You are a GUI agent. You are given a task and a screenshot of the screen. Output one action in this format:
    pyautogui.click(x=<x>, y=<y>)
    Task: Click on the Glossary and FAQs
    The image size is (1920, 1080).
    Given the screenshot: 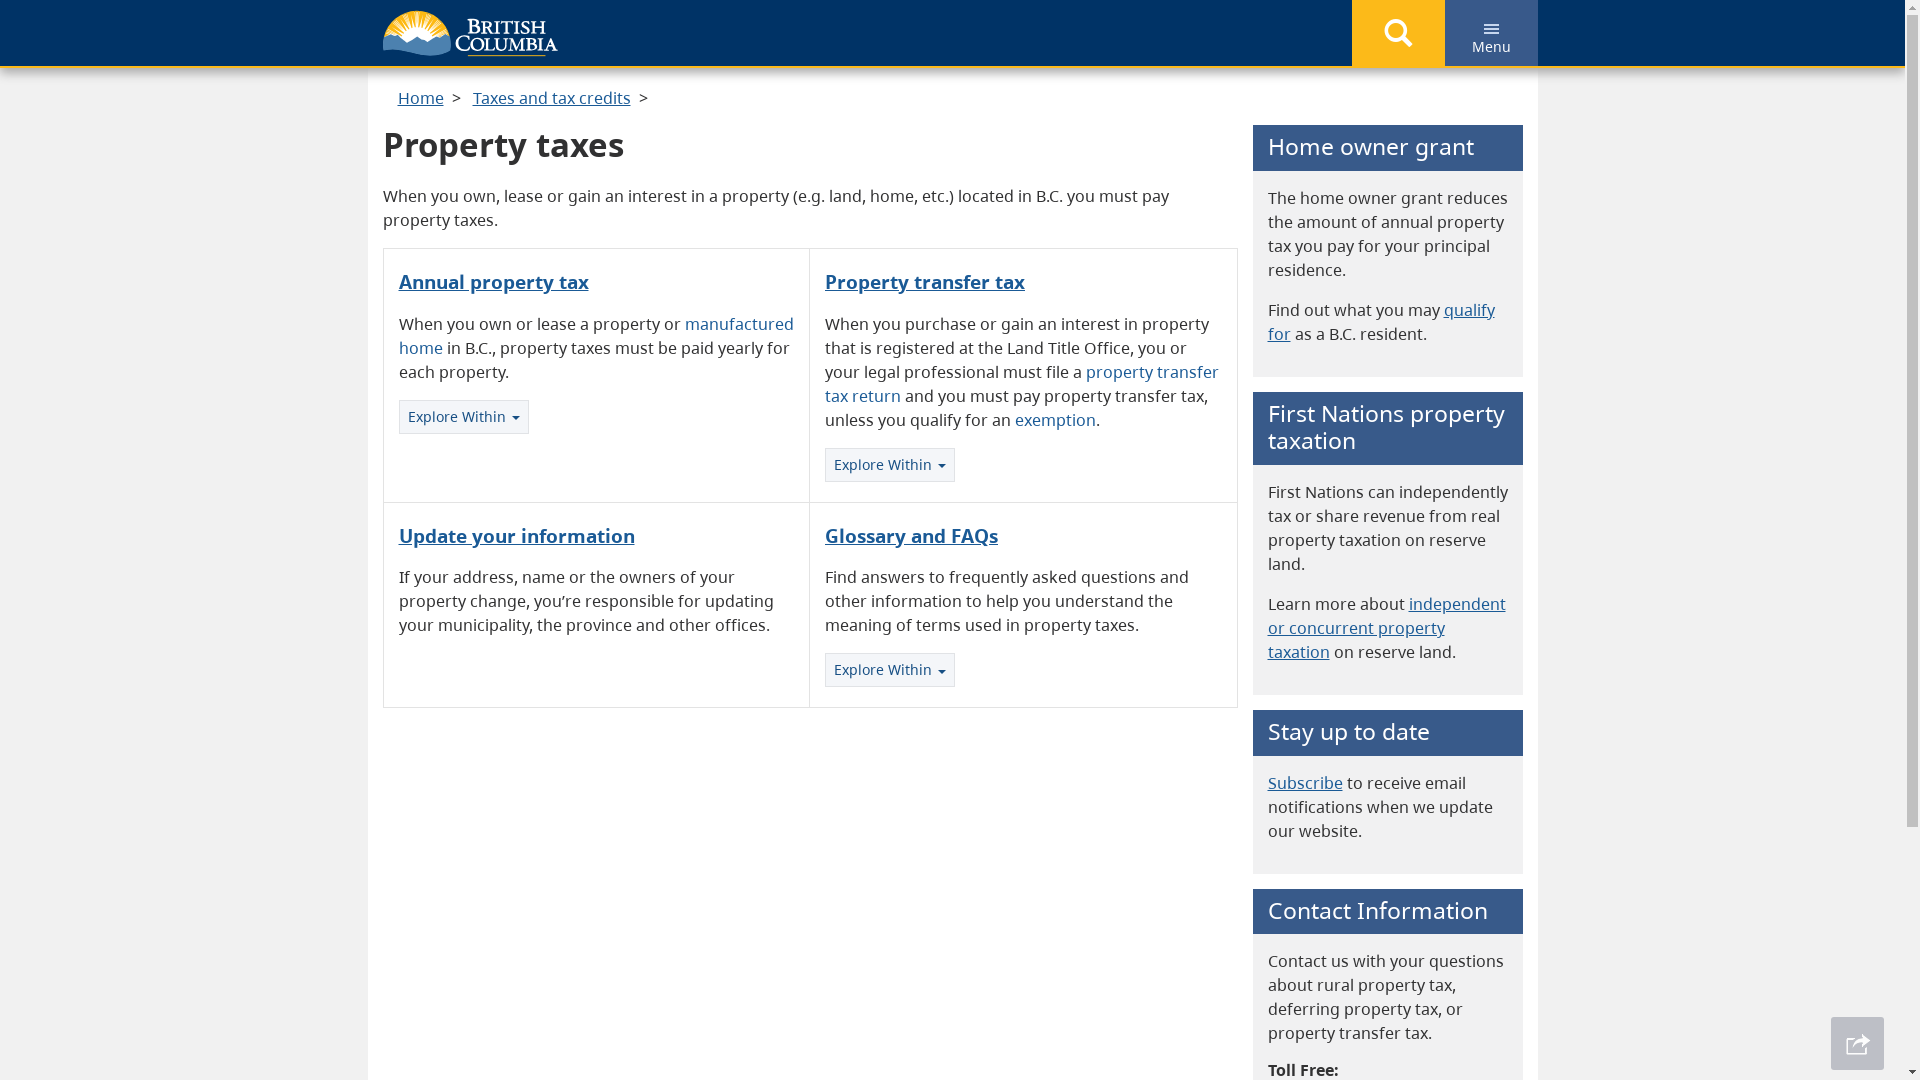 What is the action you would take?
    pyautogui.click(x=912, y=536)
    